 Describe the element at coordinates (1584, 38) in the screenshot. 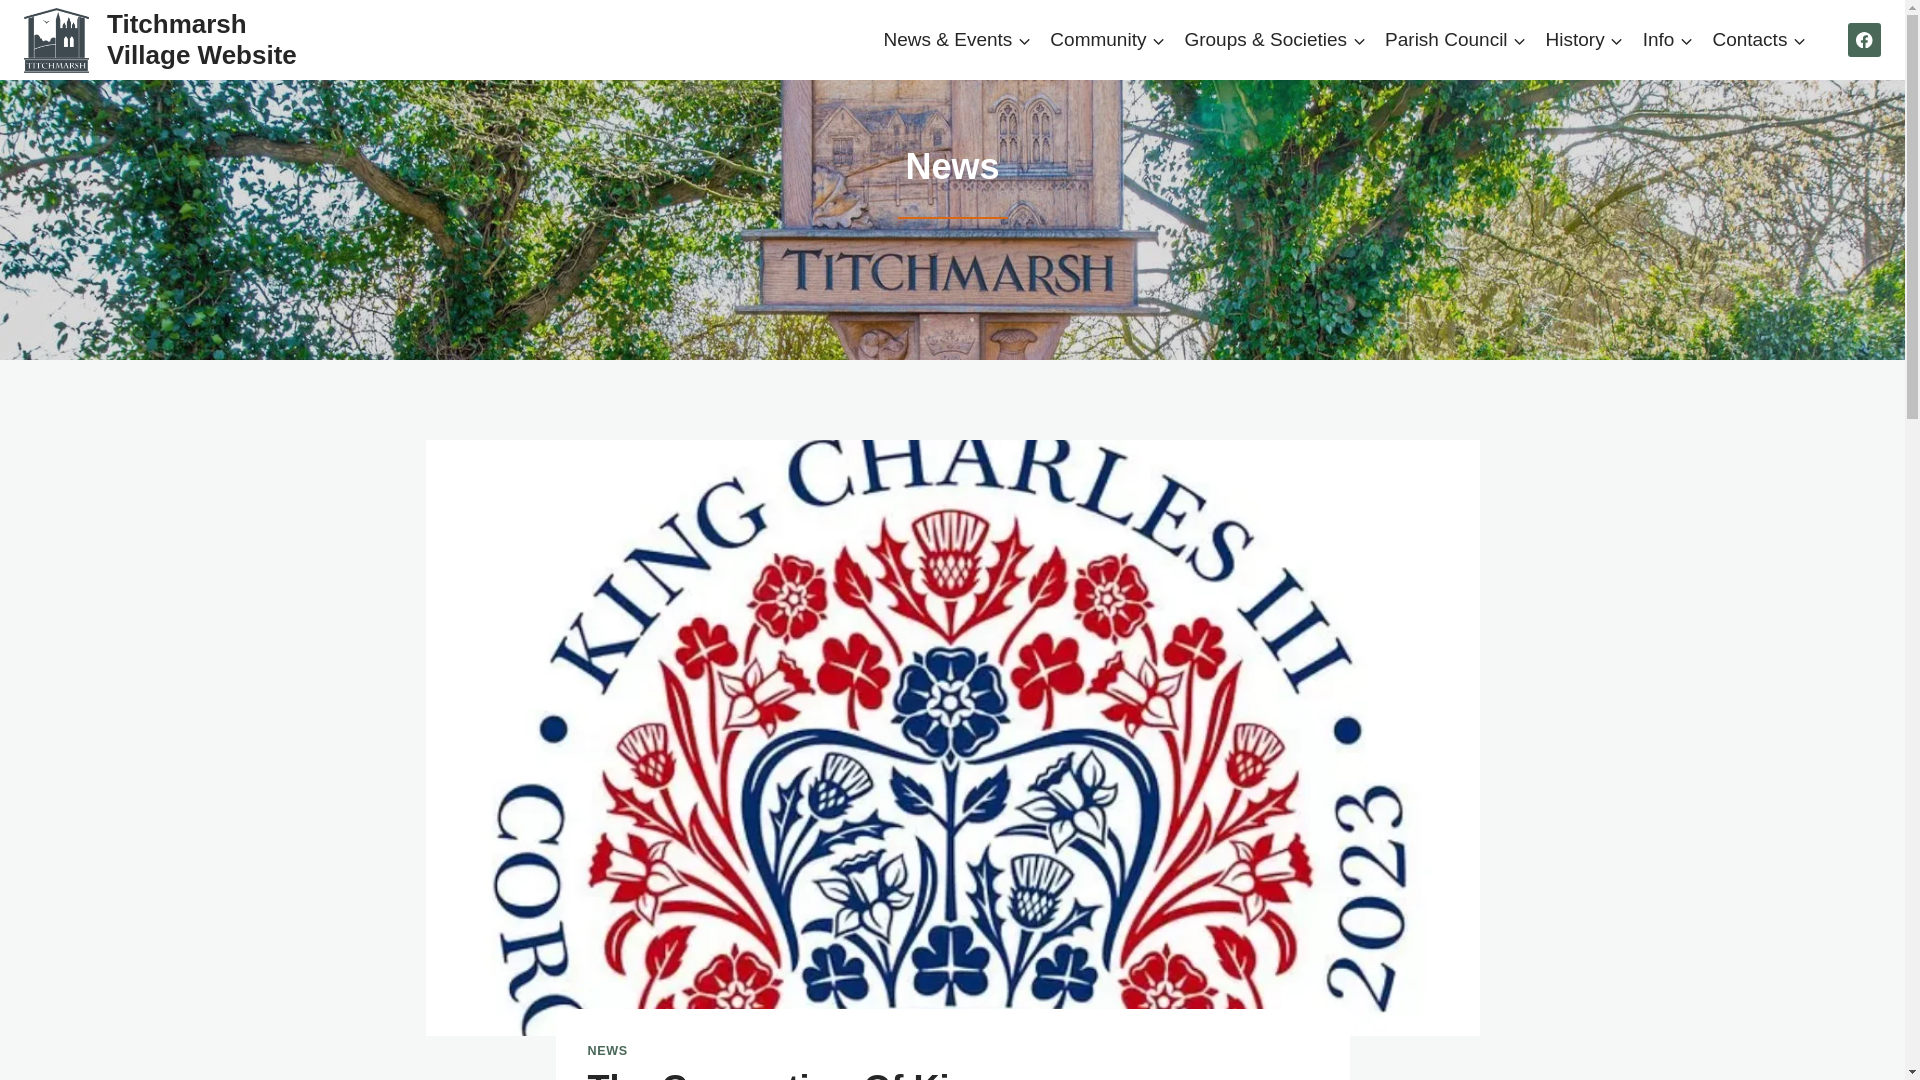

I see `History` at that location.